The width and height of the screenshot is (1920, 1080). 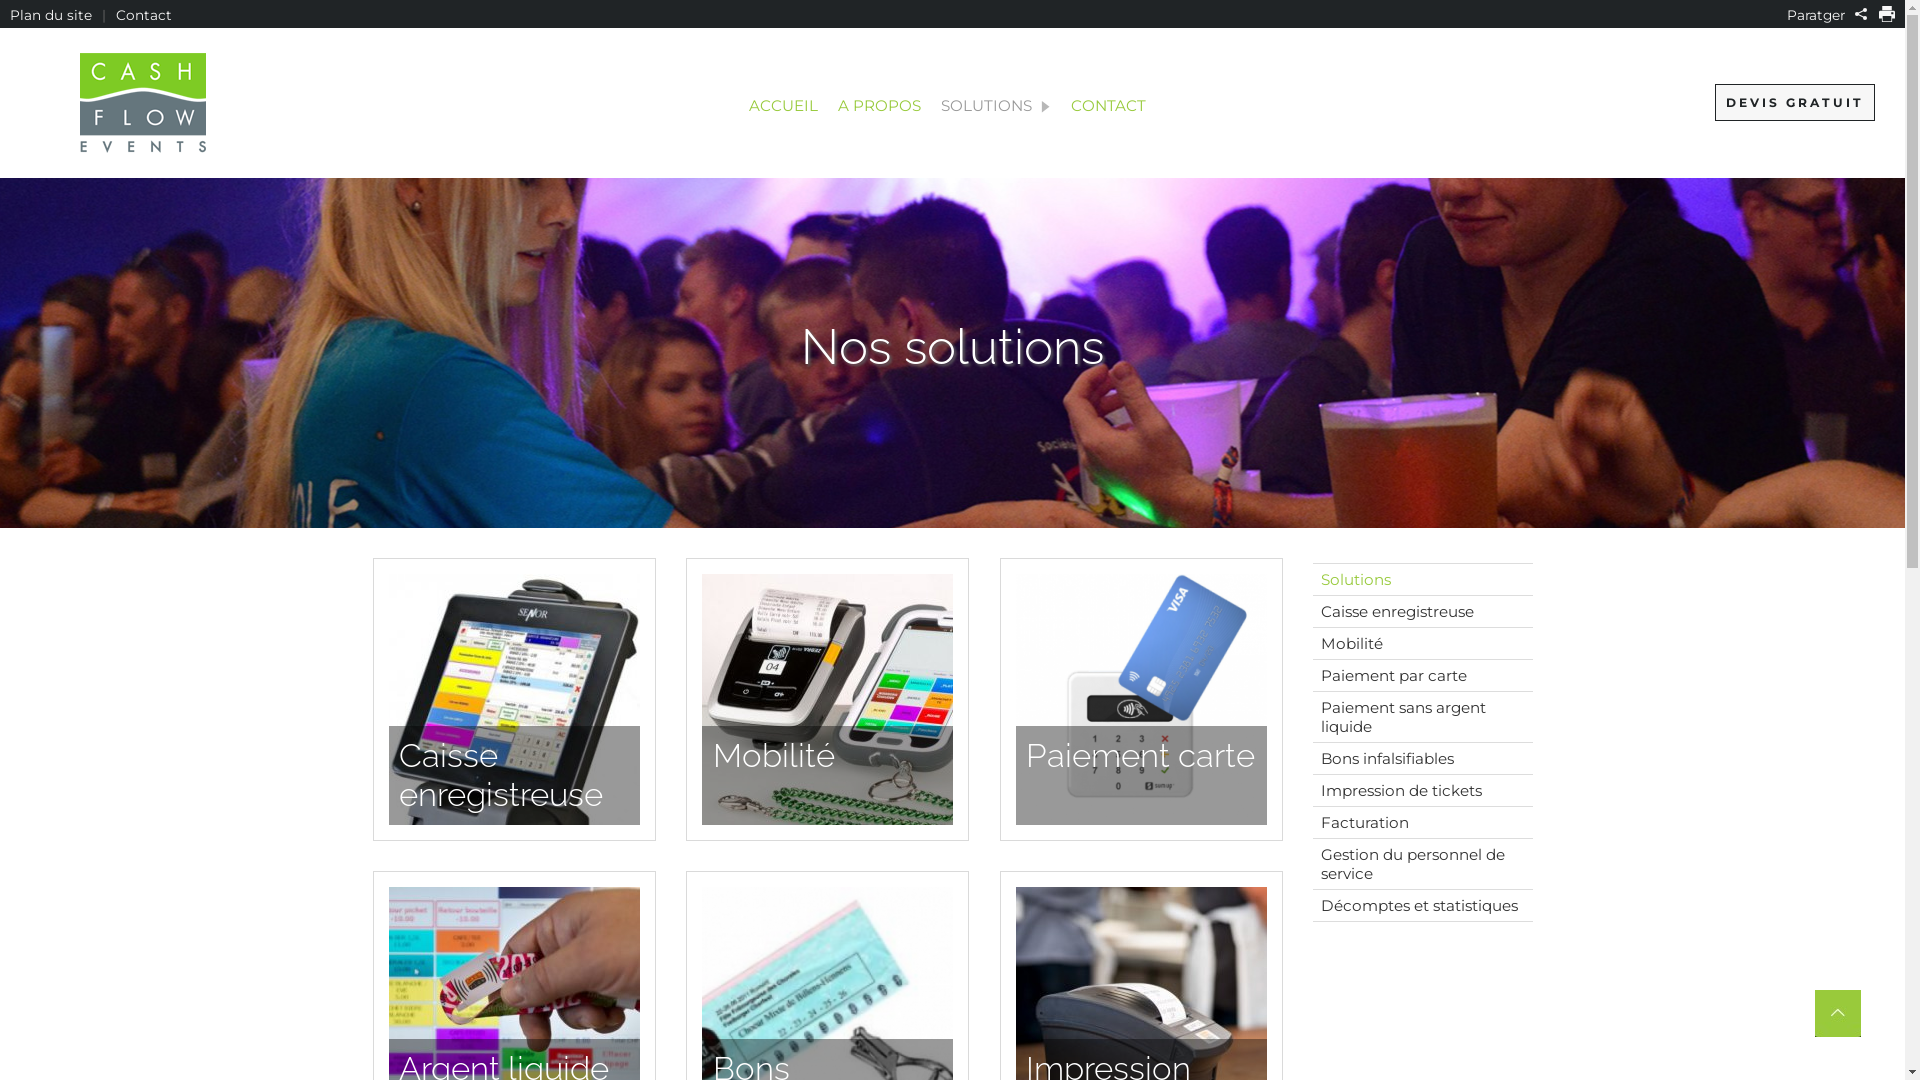 I want to click on ACCUEIL, so click(x=784, y=106).